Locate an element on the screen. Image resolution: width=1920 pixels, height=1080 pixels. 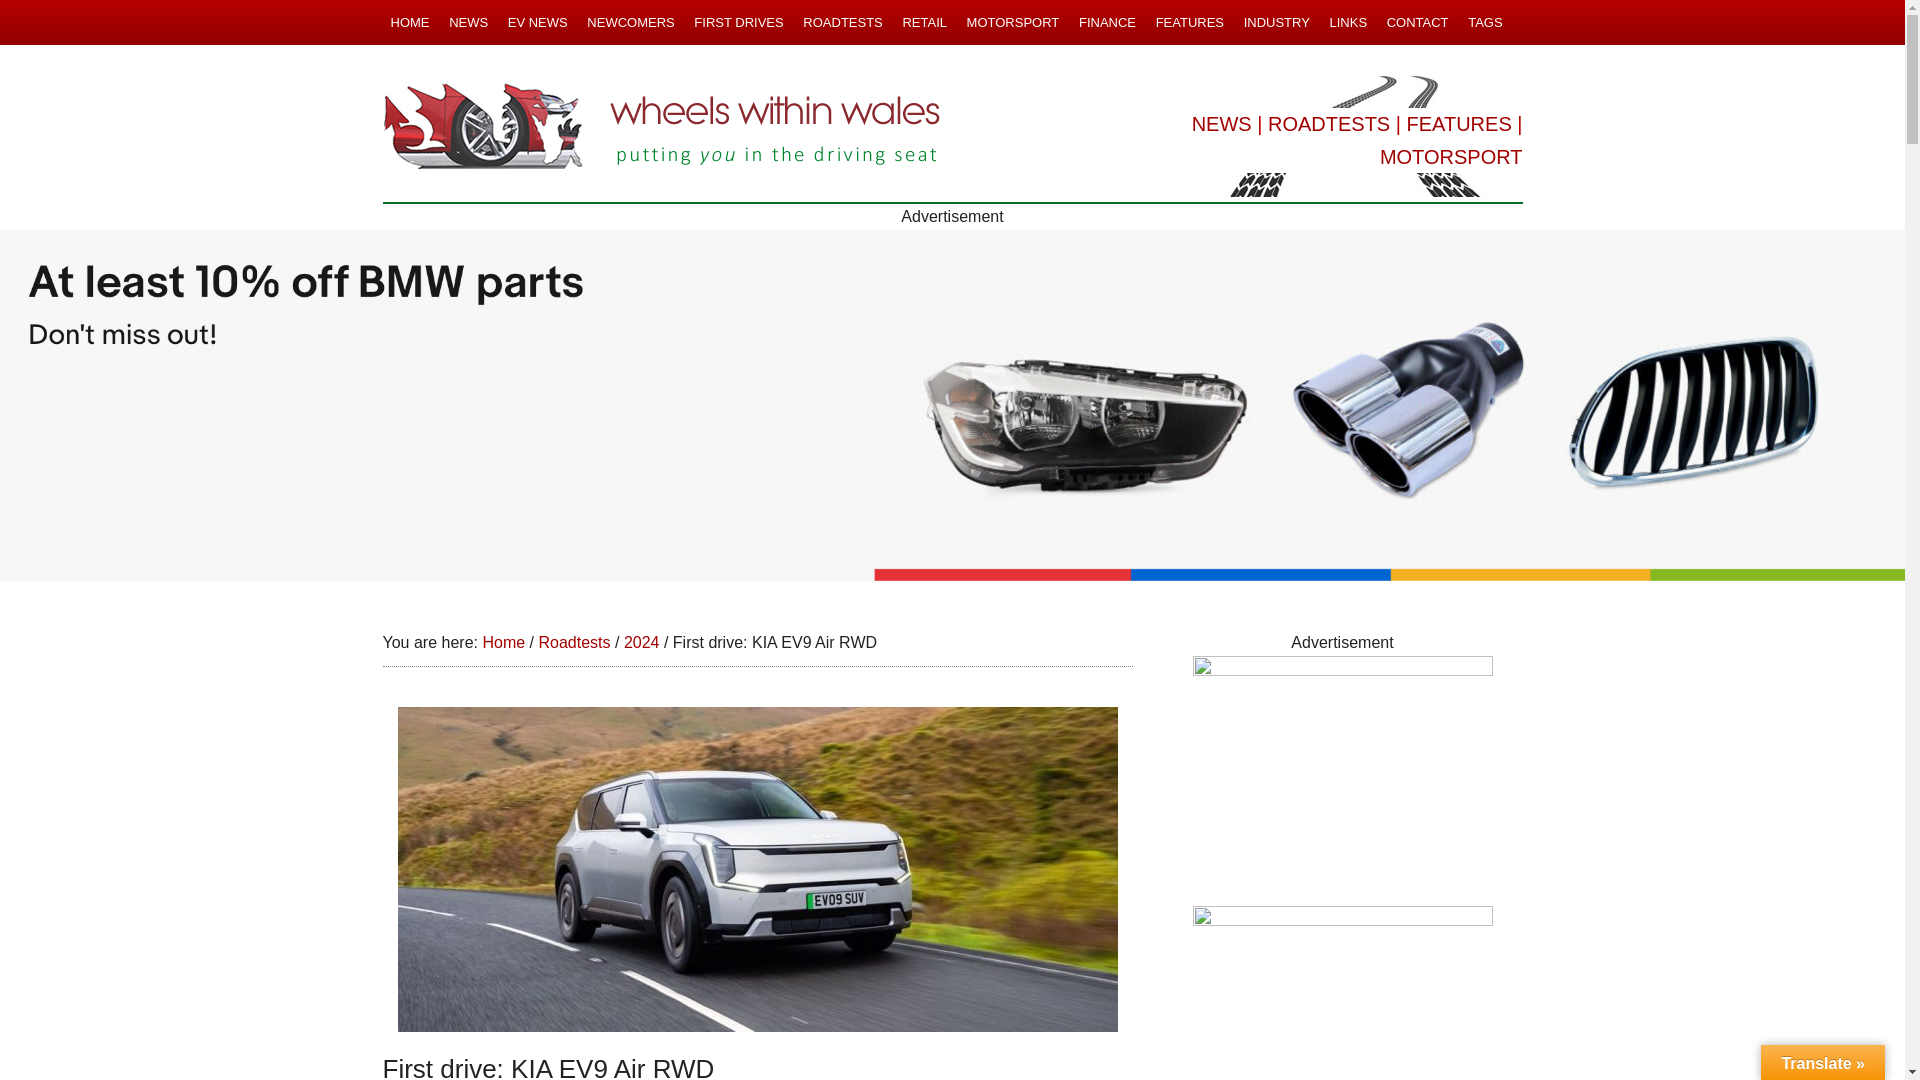
FEATURES is located at coordinates (1460, 124).